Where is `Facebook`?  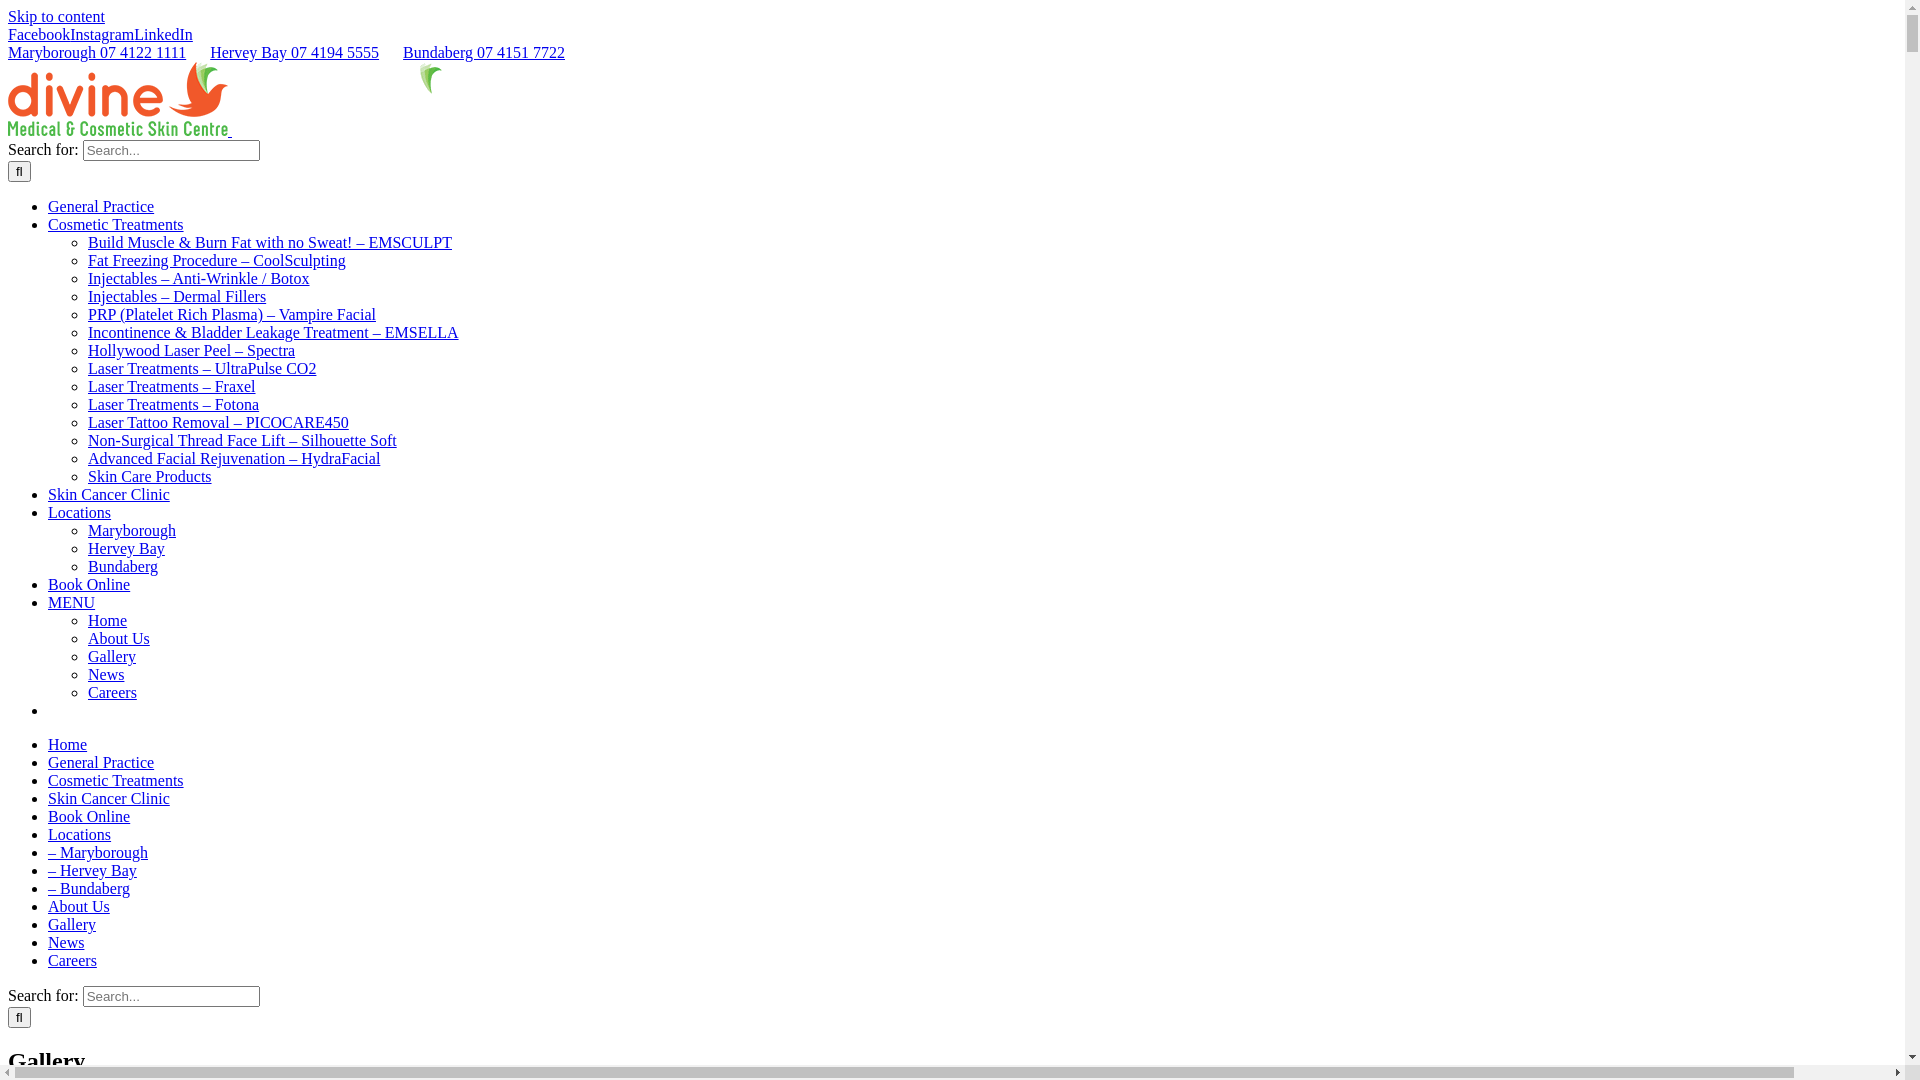 Facebook is located at coordinates (39, 34).